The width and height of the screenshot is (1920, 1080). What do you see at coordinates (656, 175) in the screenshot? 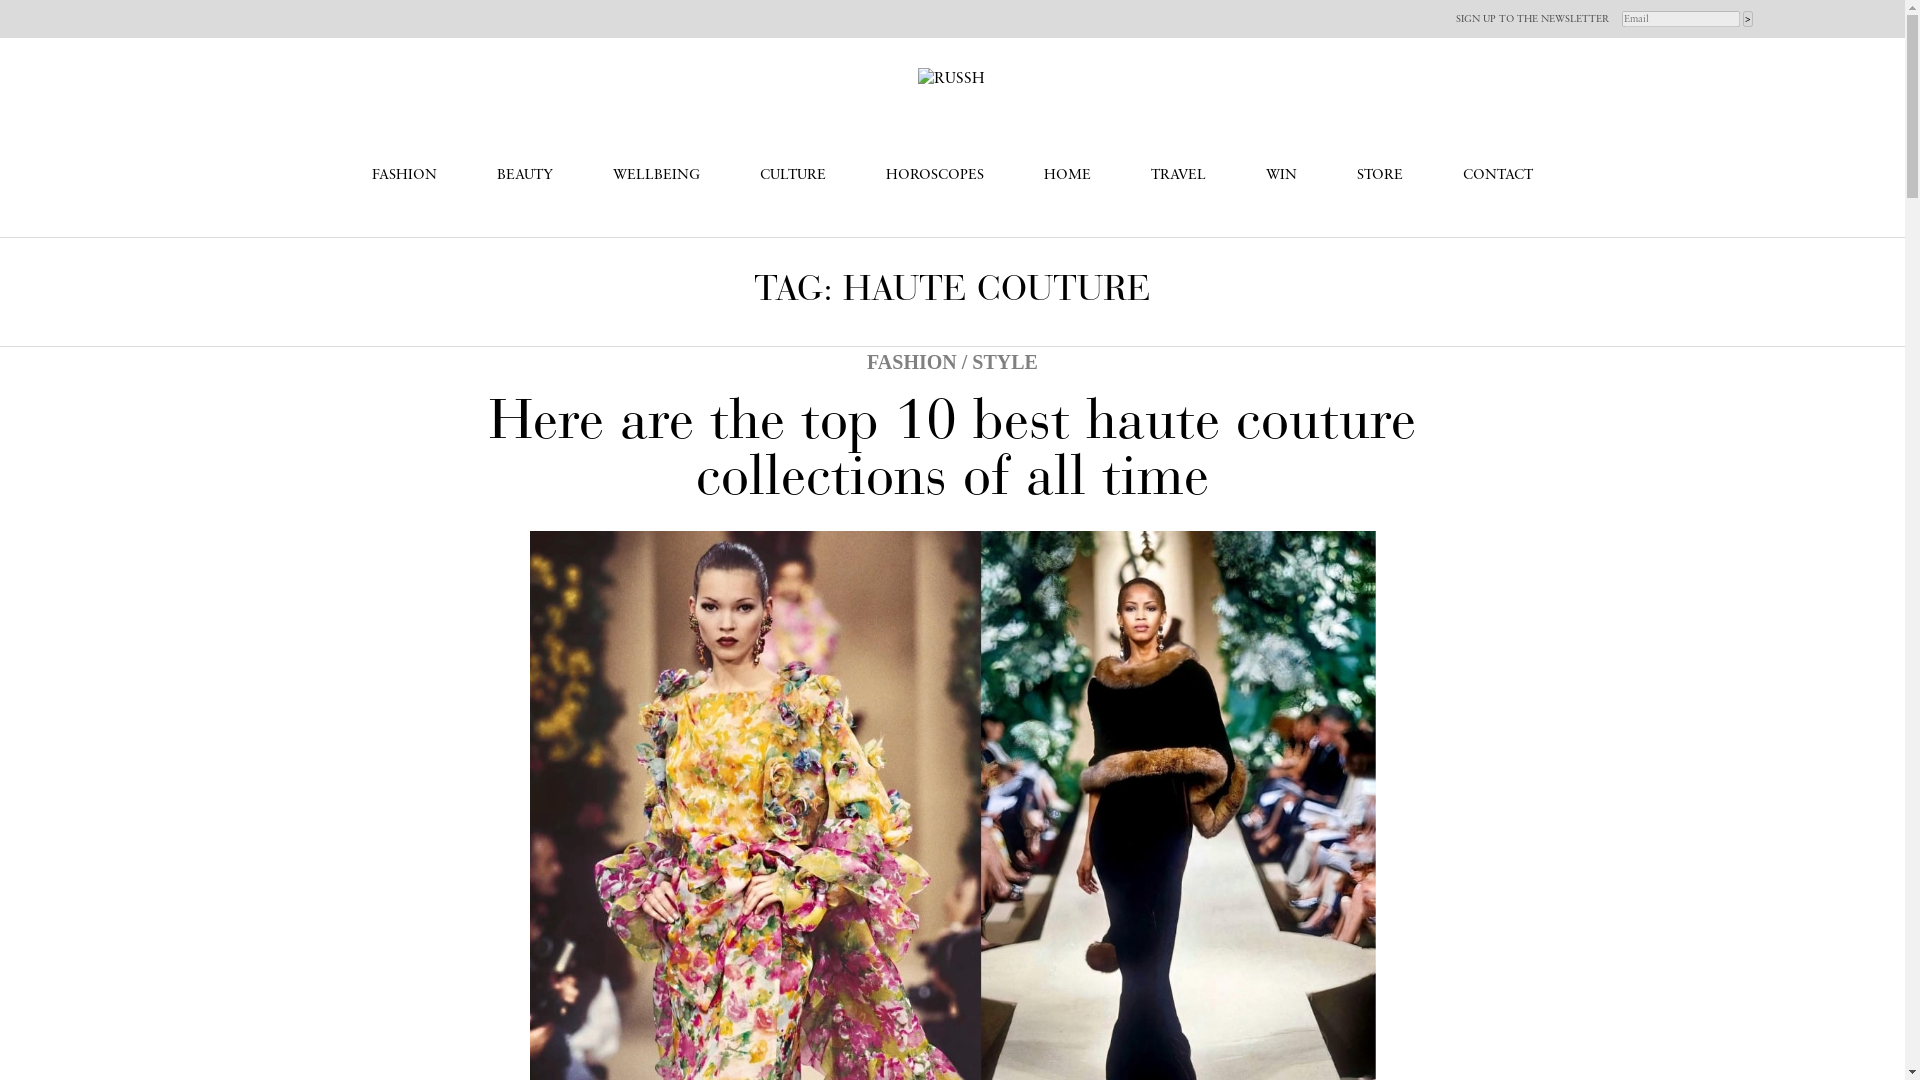
I see `WELLBEING` at bounding box center [656, 175].